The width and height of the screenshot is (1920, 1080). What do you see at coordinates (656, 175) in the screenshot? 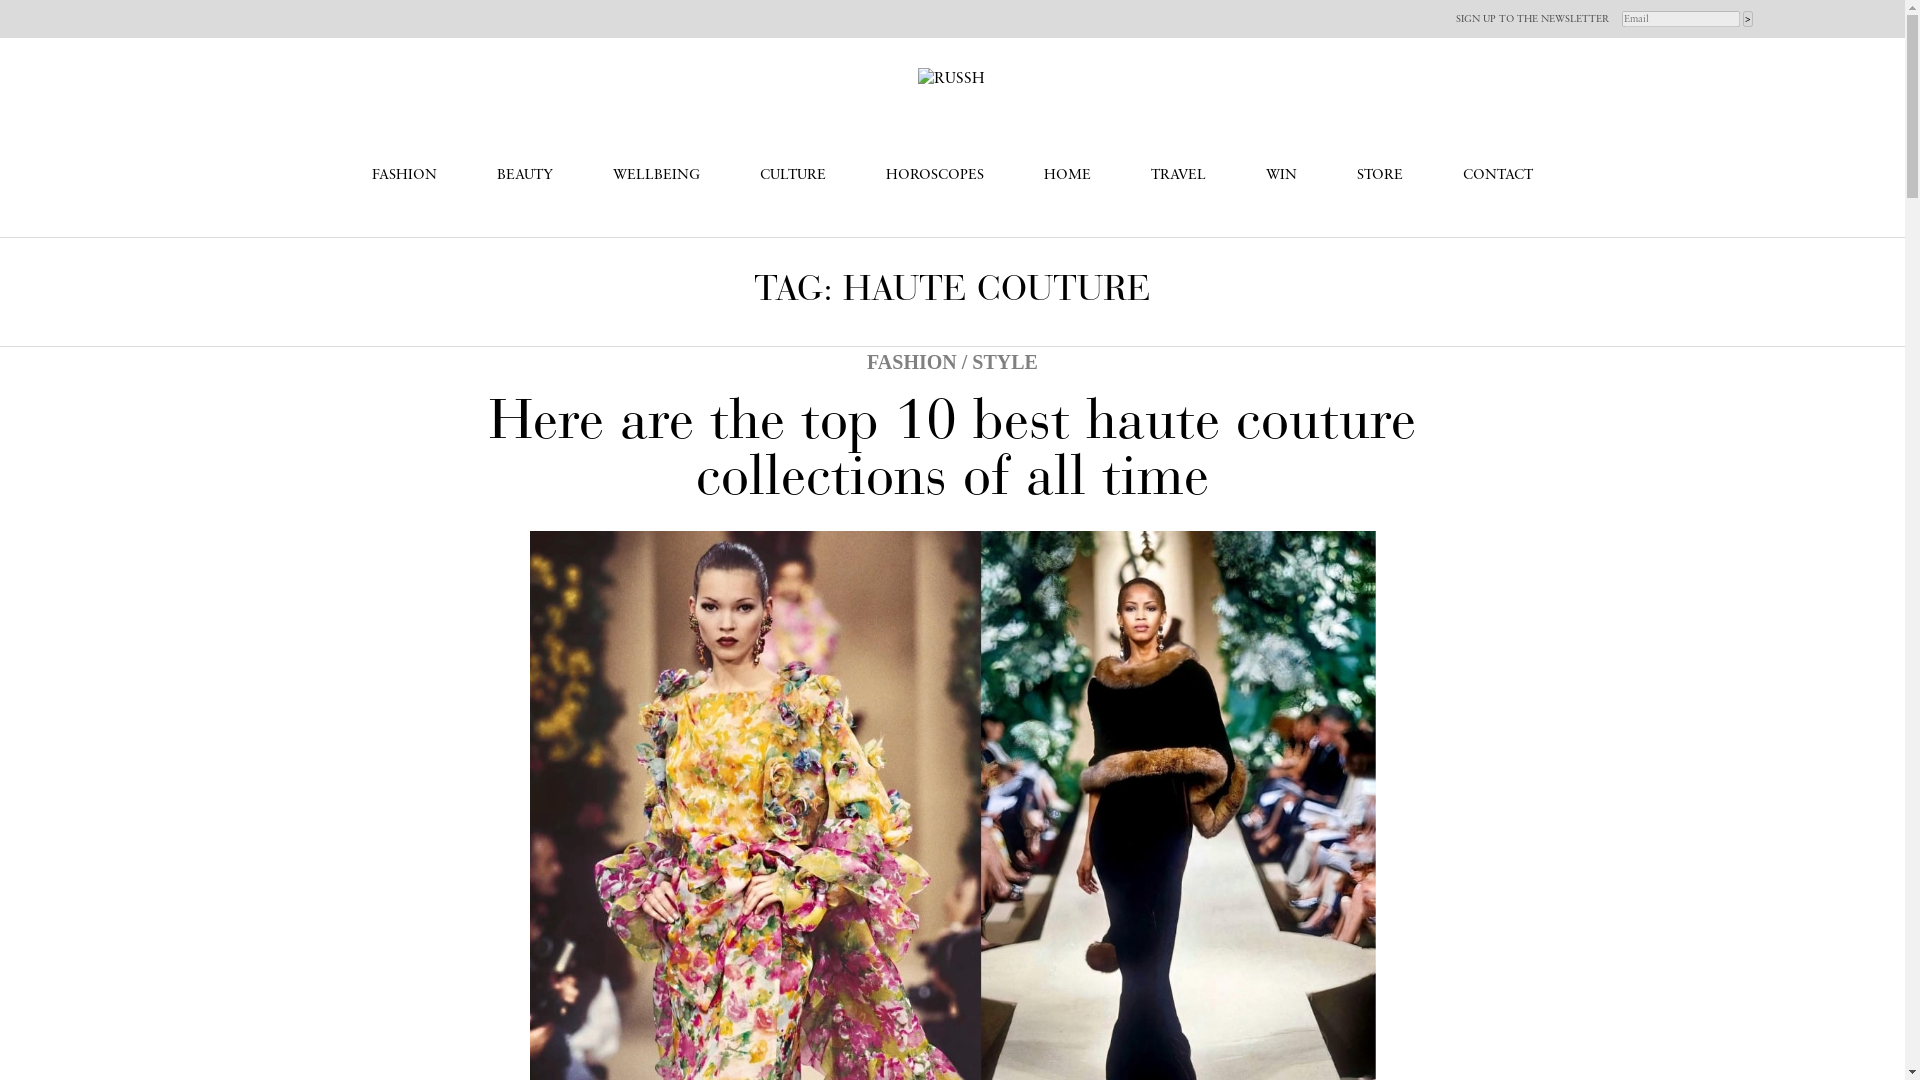
I see `WELLBEING` at bounding box center [656, 175].